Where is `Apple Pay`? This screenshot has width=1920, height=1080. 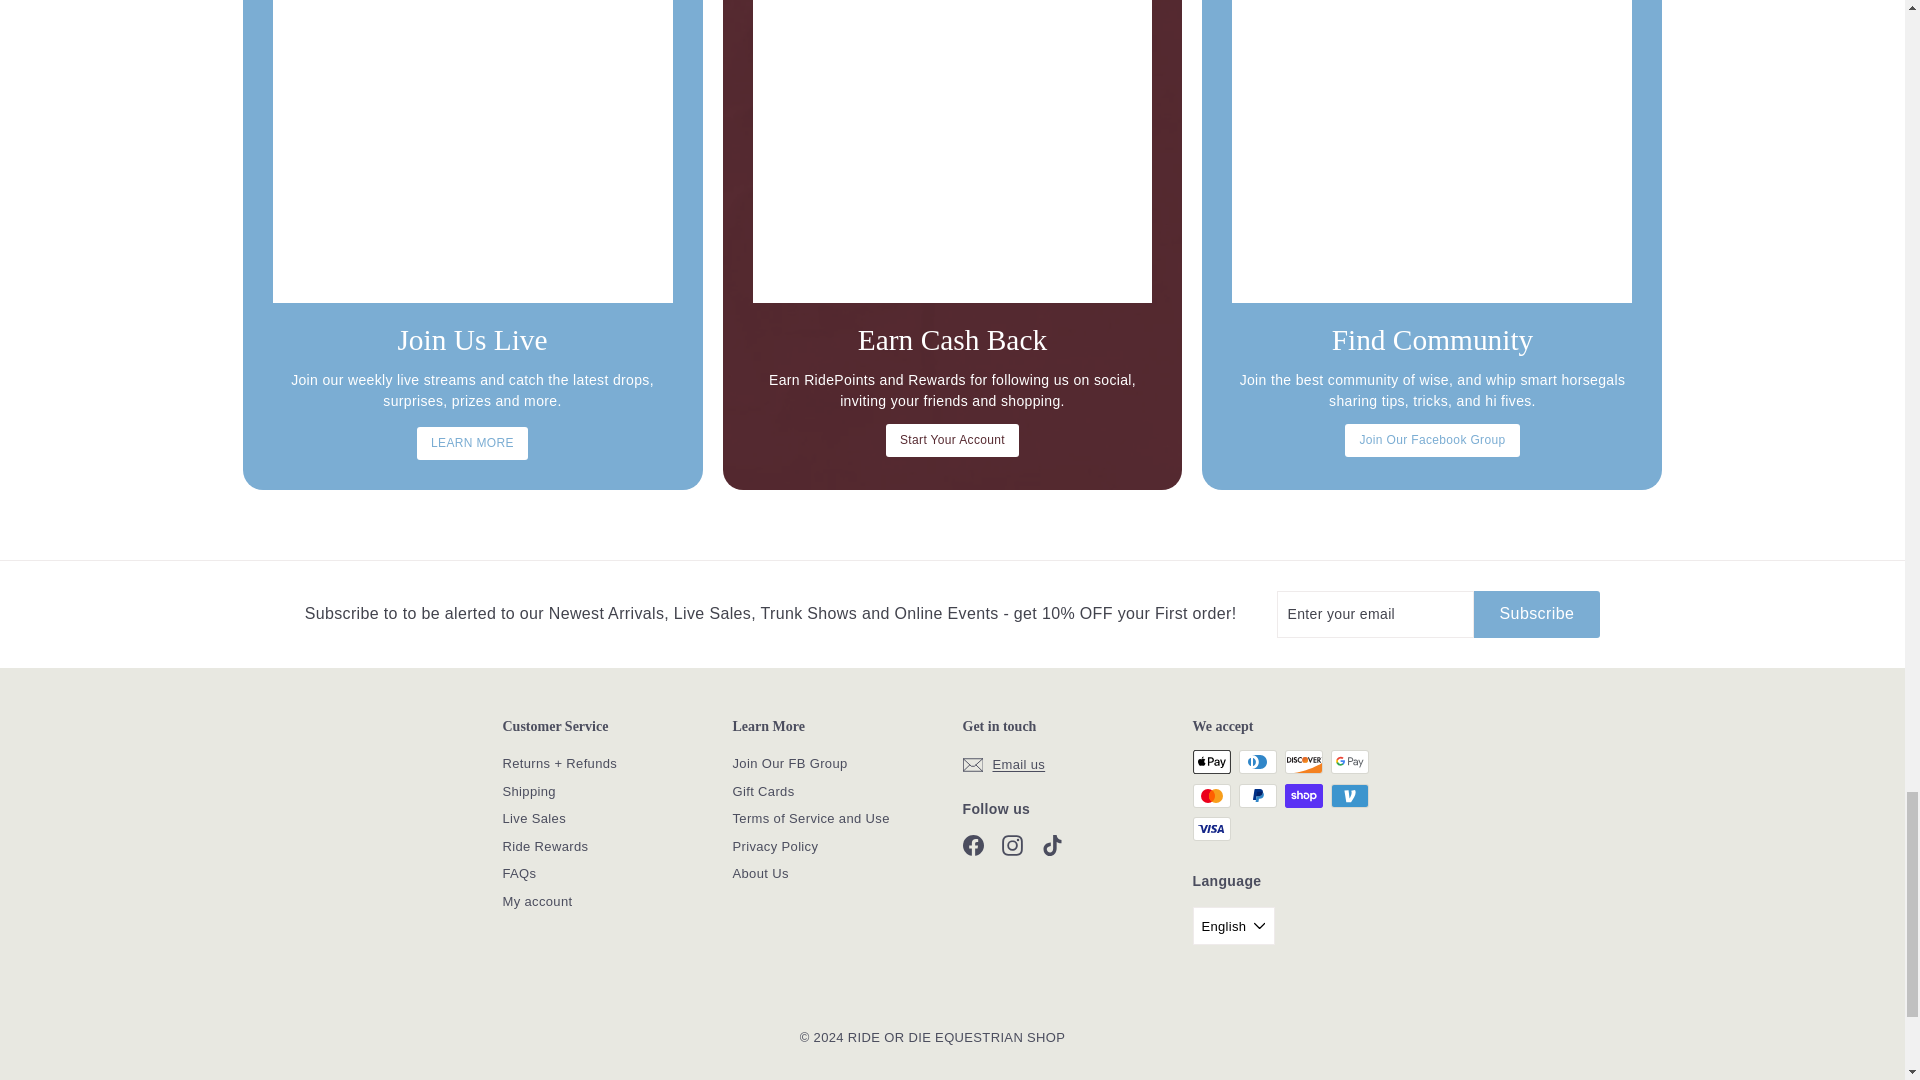 Apple Pay is located at coordinates (1211, 762).